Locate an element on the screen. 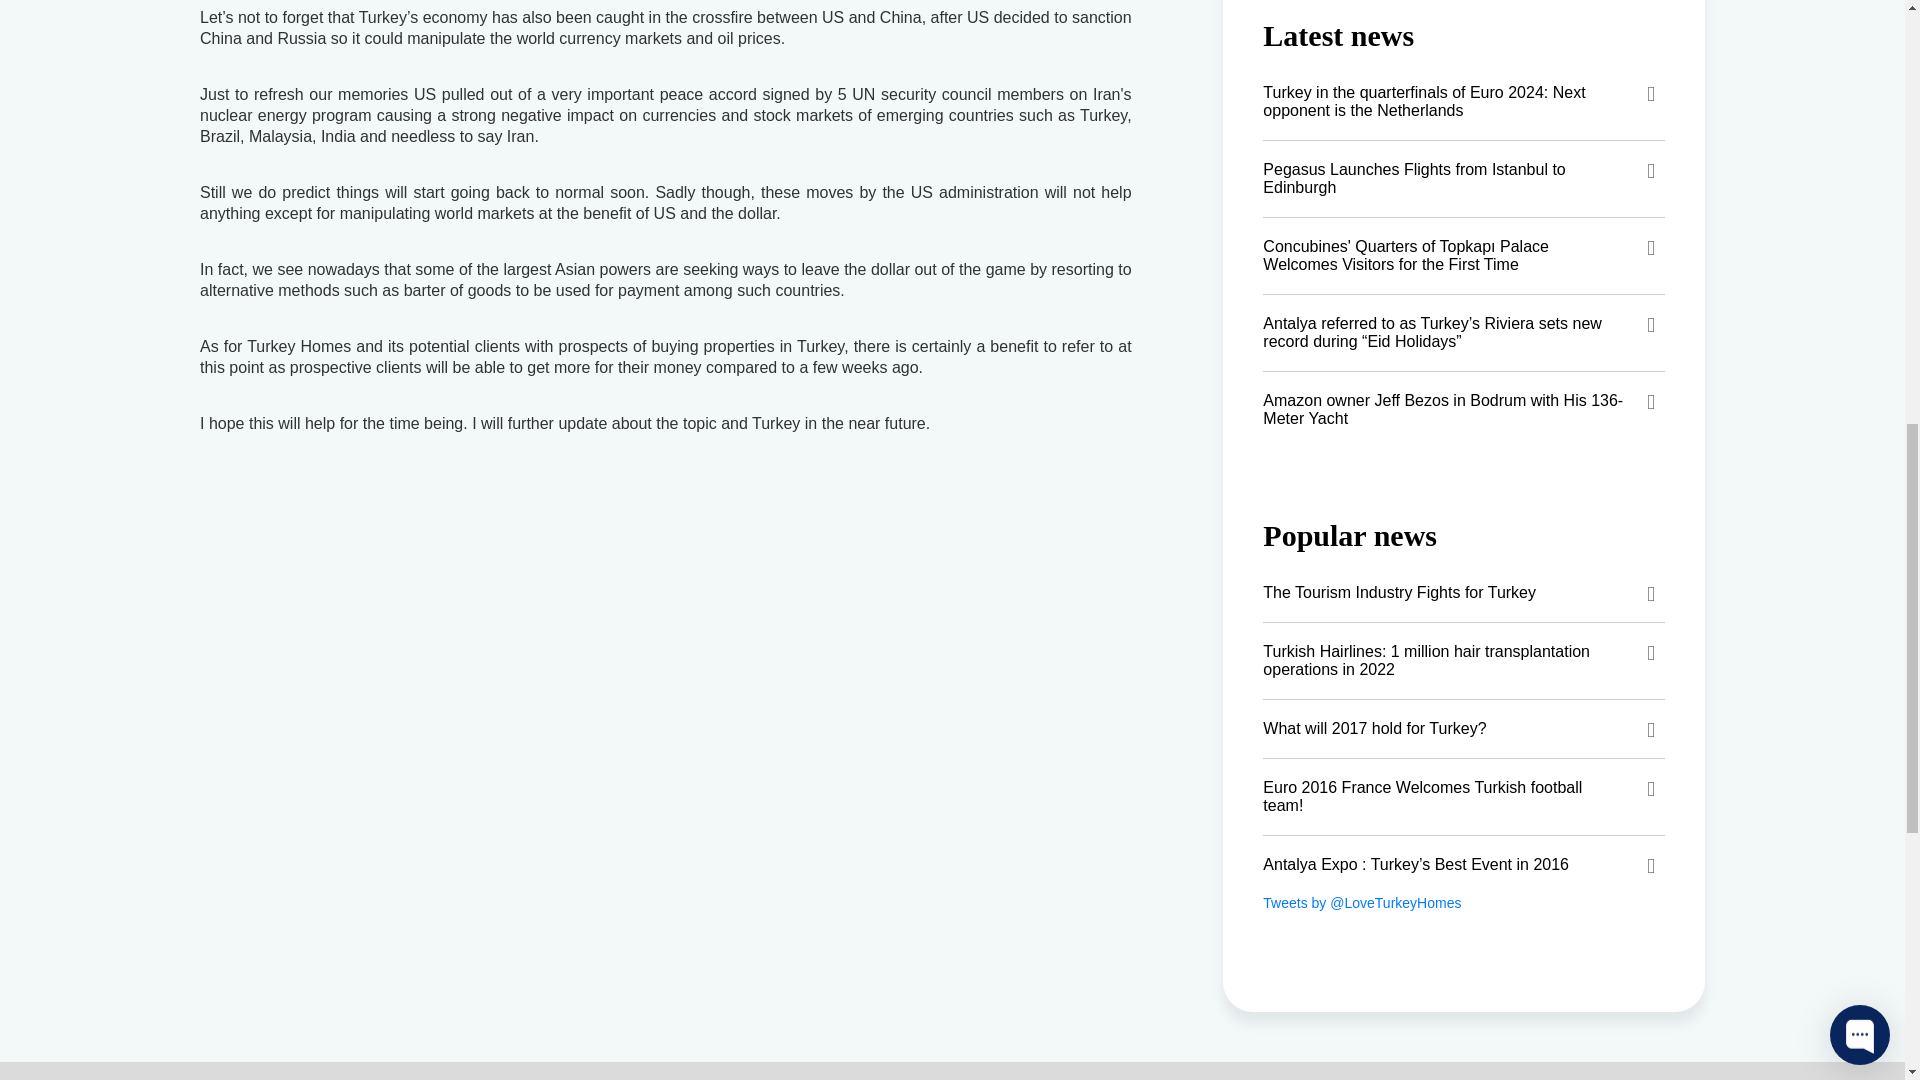 The width and height of the screenshot is (1920, 1080). turkey-in-2017 is located at coordinates (1464, 728).